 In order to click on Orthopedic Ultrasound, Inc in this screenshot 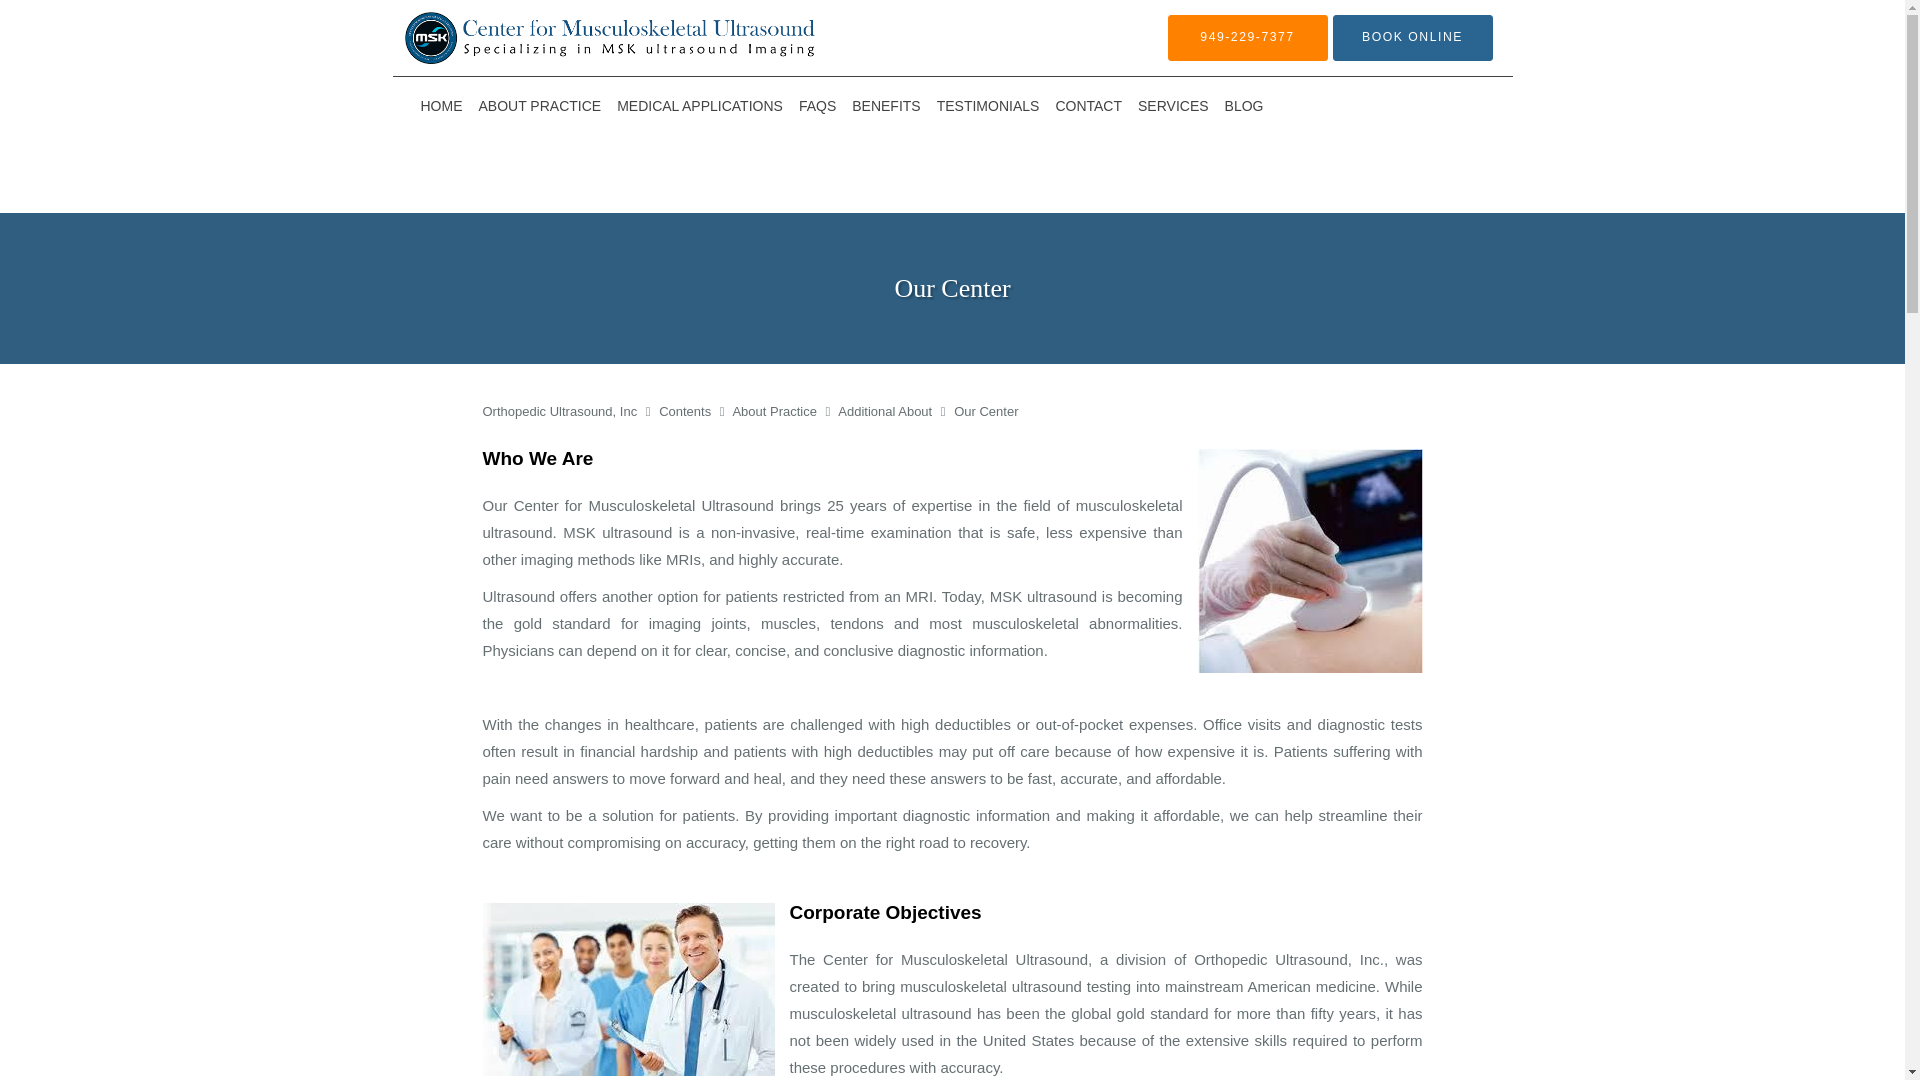, I will do `click(560, 411)`.